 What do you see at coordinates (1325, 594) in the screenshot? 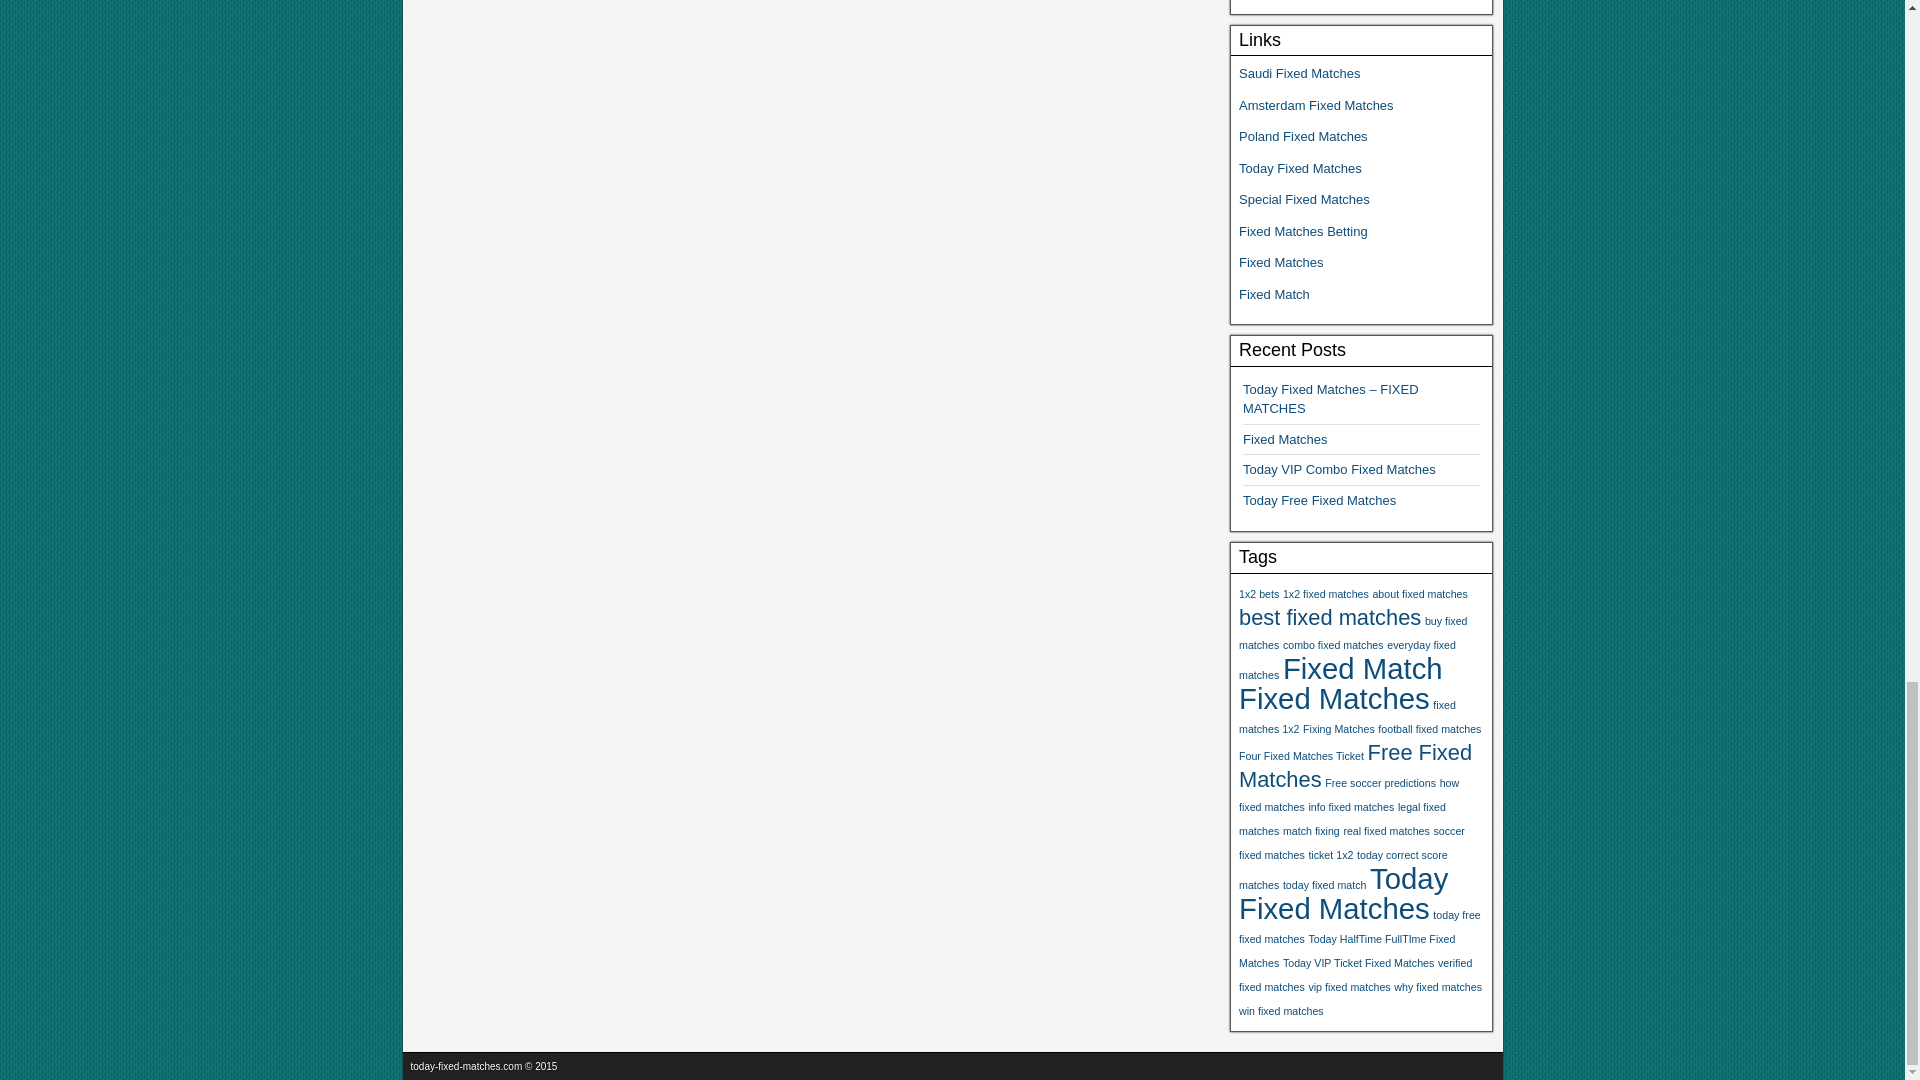
I see `1x2 fixed matches` at bounding box center [1325, 594].